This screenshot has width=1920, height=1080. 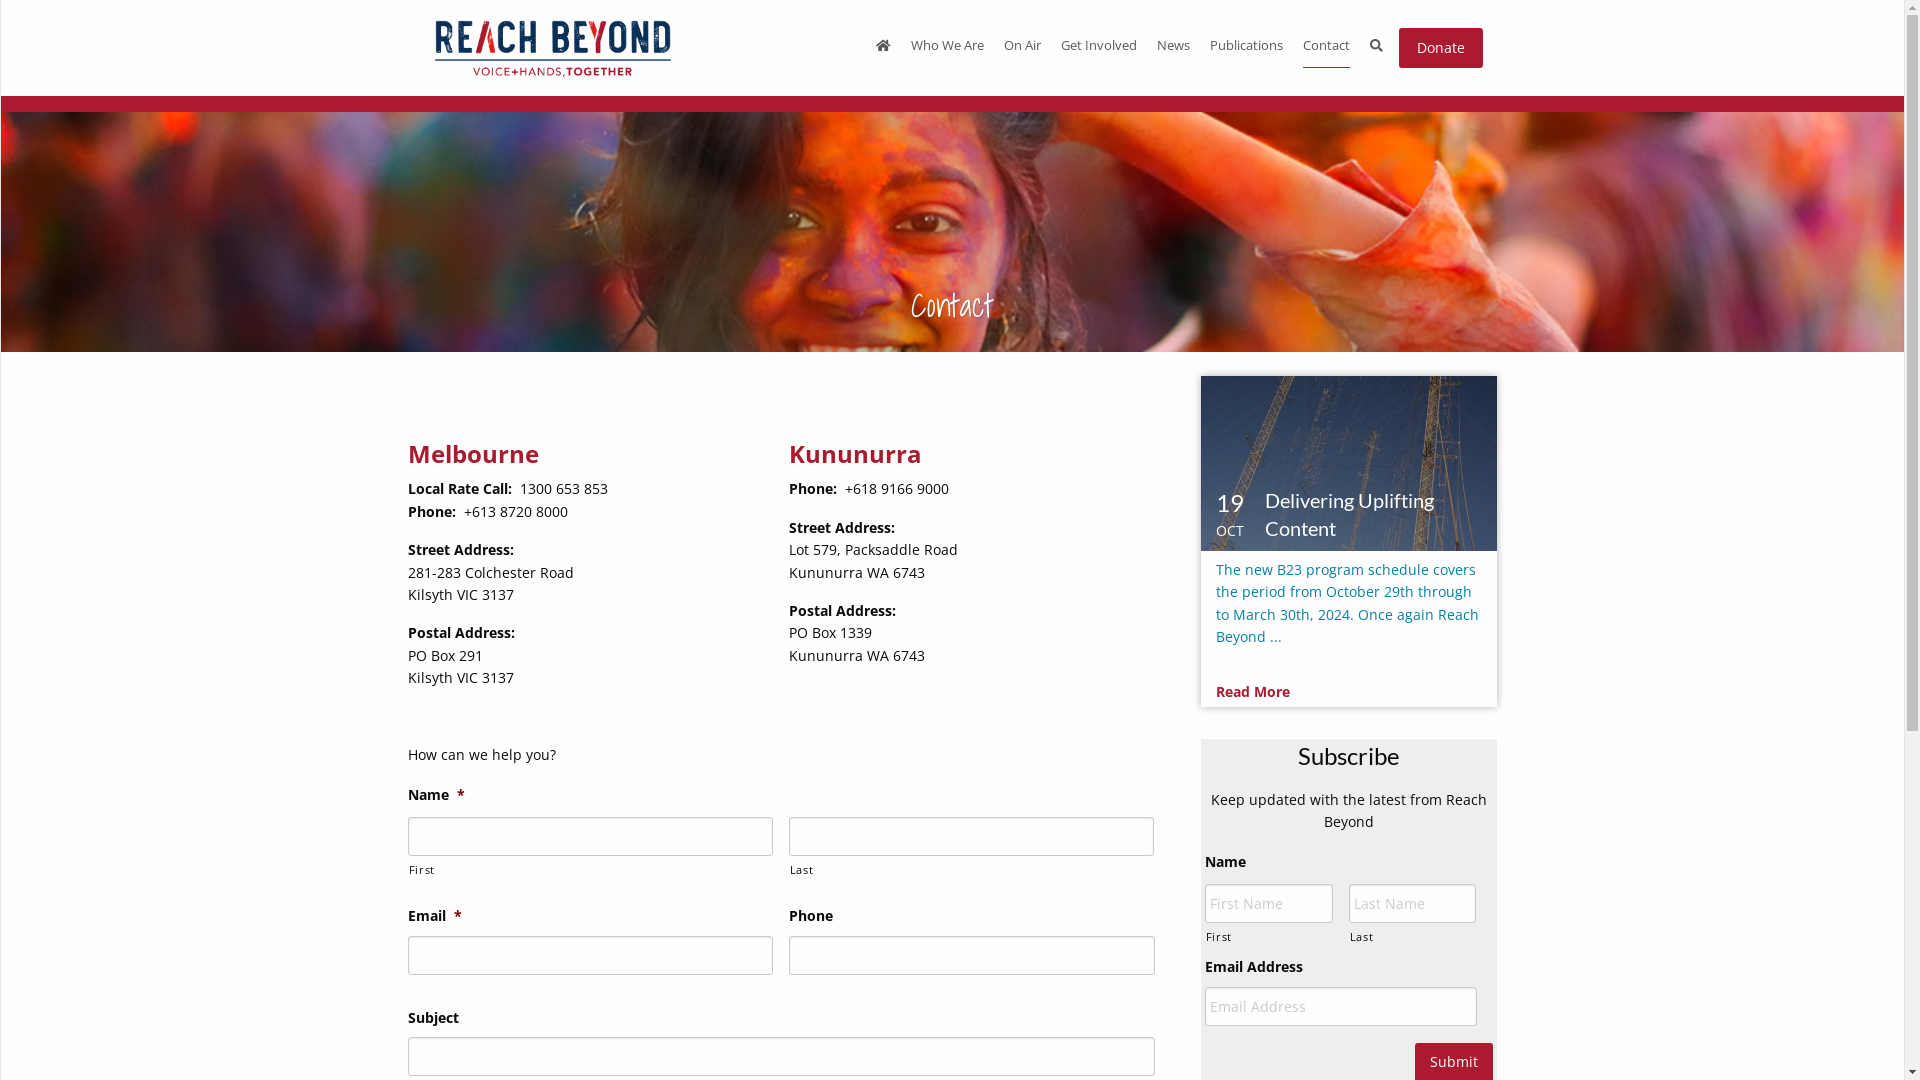 I want to click on Get Involved, so click(x=1099, y=48).